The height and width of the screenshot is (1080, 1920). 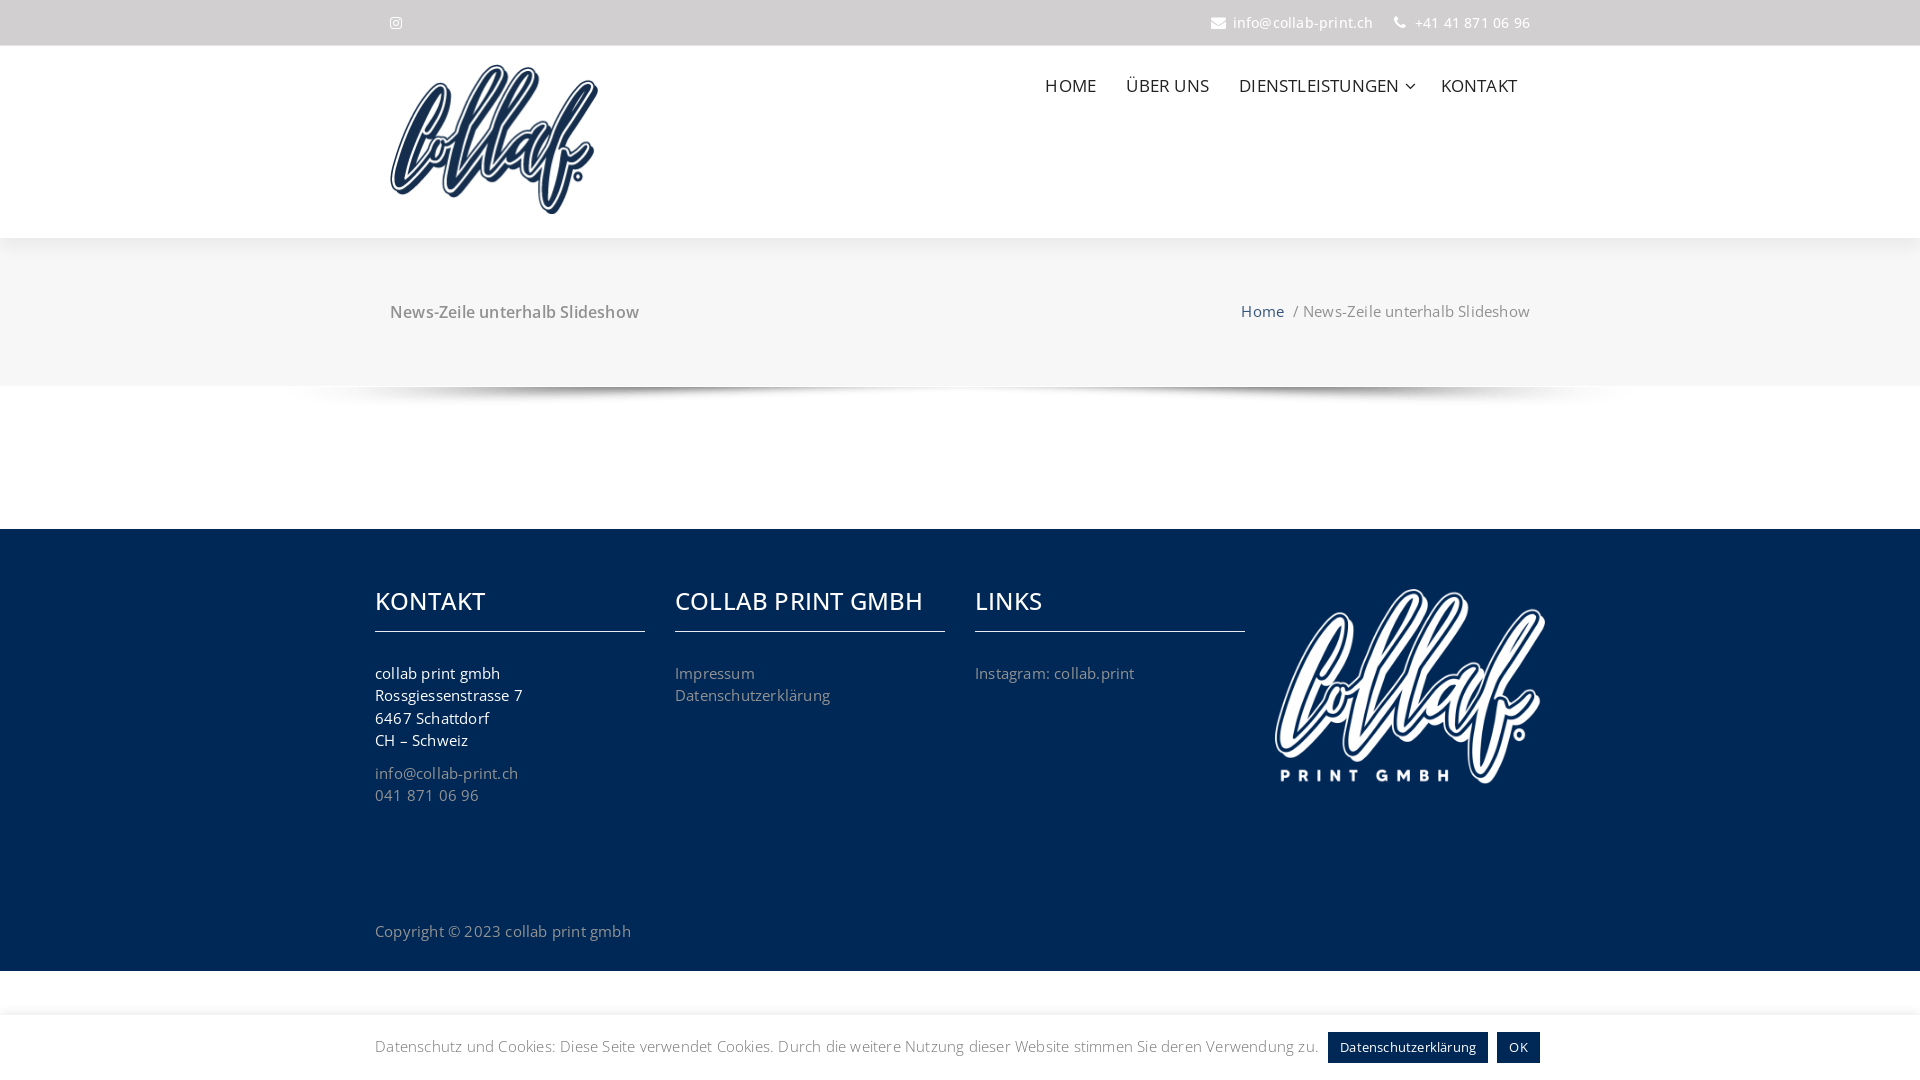 I want to click on Instagram: collab.print, so click(x=1055, y=672).